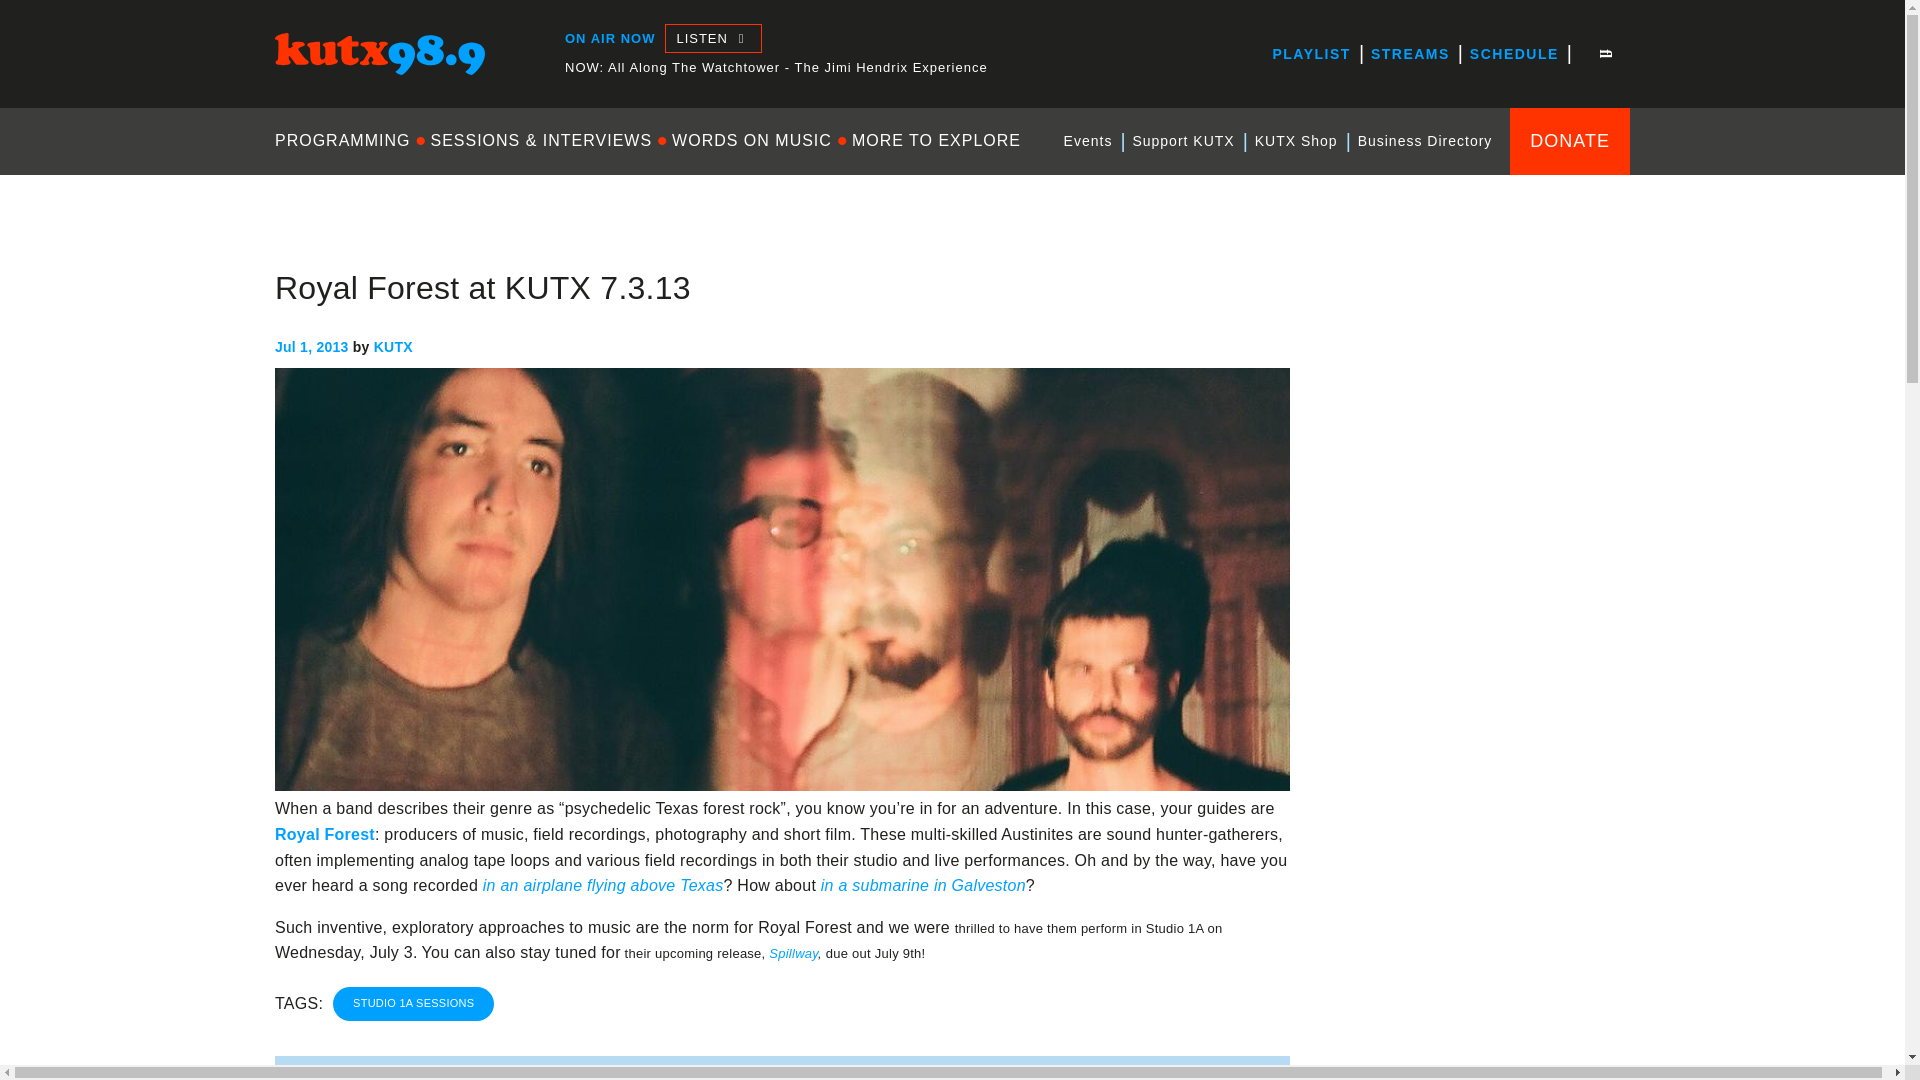 The width and height of the screenshot is (1920, 1080). I want to click on 3rd party ad content, so click(1480, 656).